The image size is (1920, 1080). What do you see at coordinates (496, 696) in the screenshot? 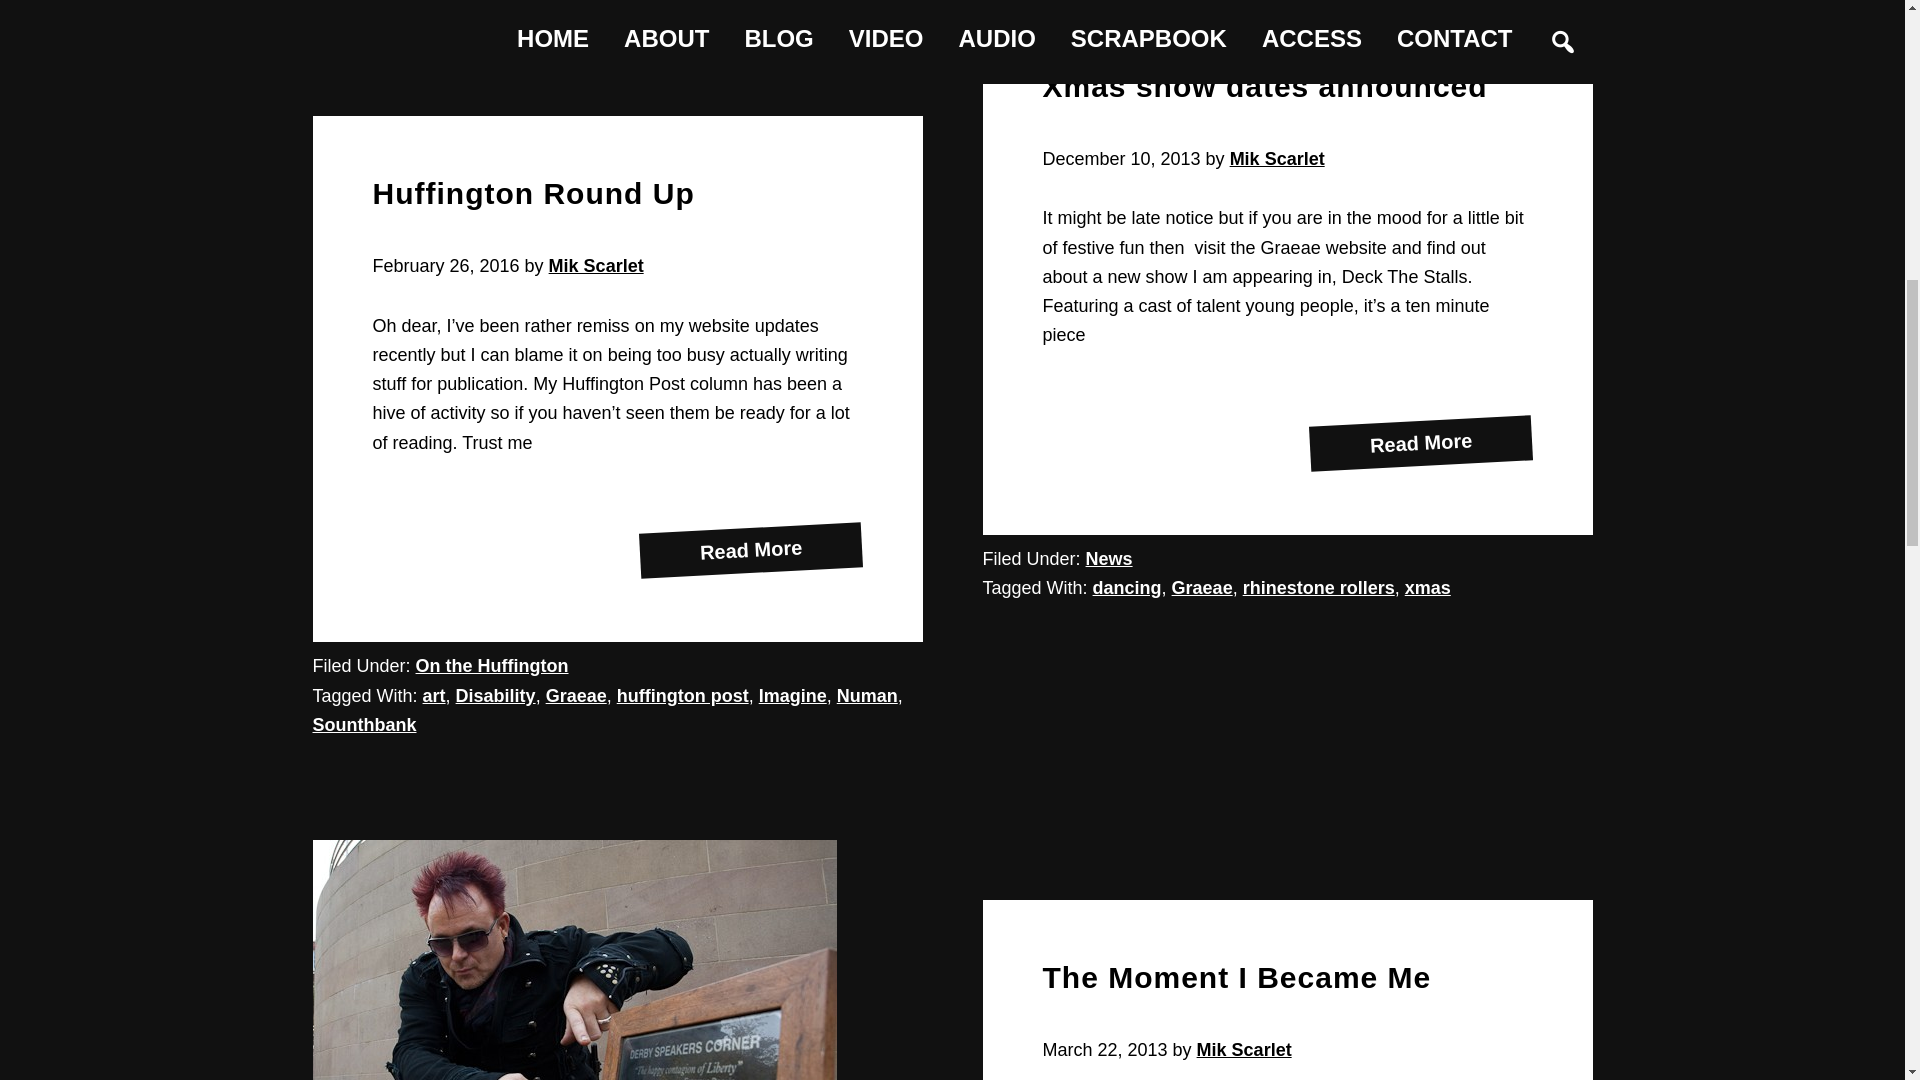
I see `Huffington Round Up` at bounding box center [496, 696].